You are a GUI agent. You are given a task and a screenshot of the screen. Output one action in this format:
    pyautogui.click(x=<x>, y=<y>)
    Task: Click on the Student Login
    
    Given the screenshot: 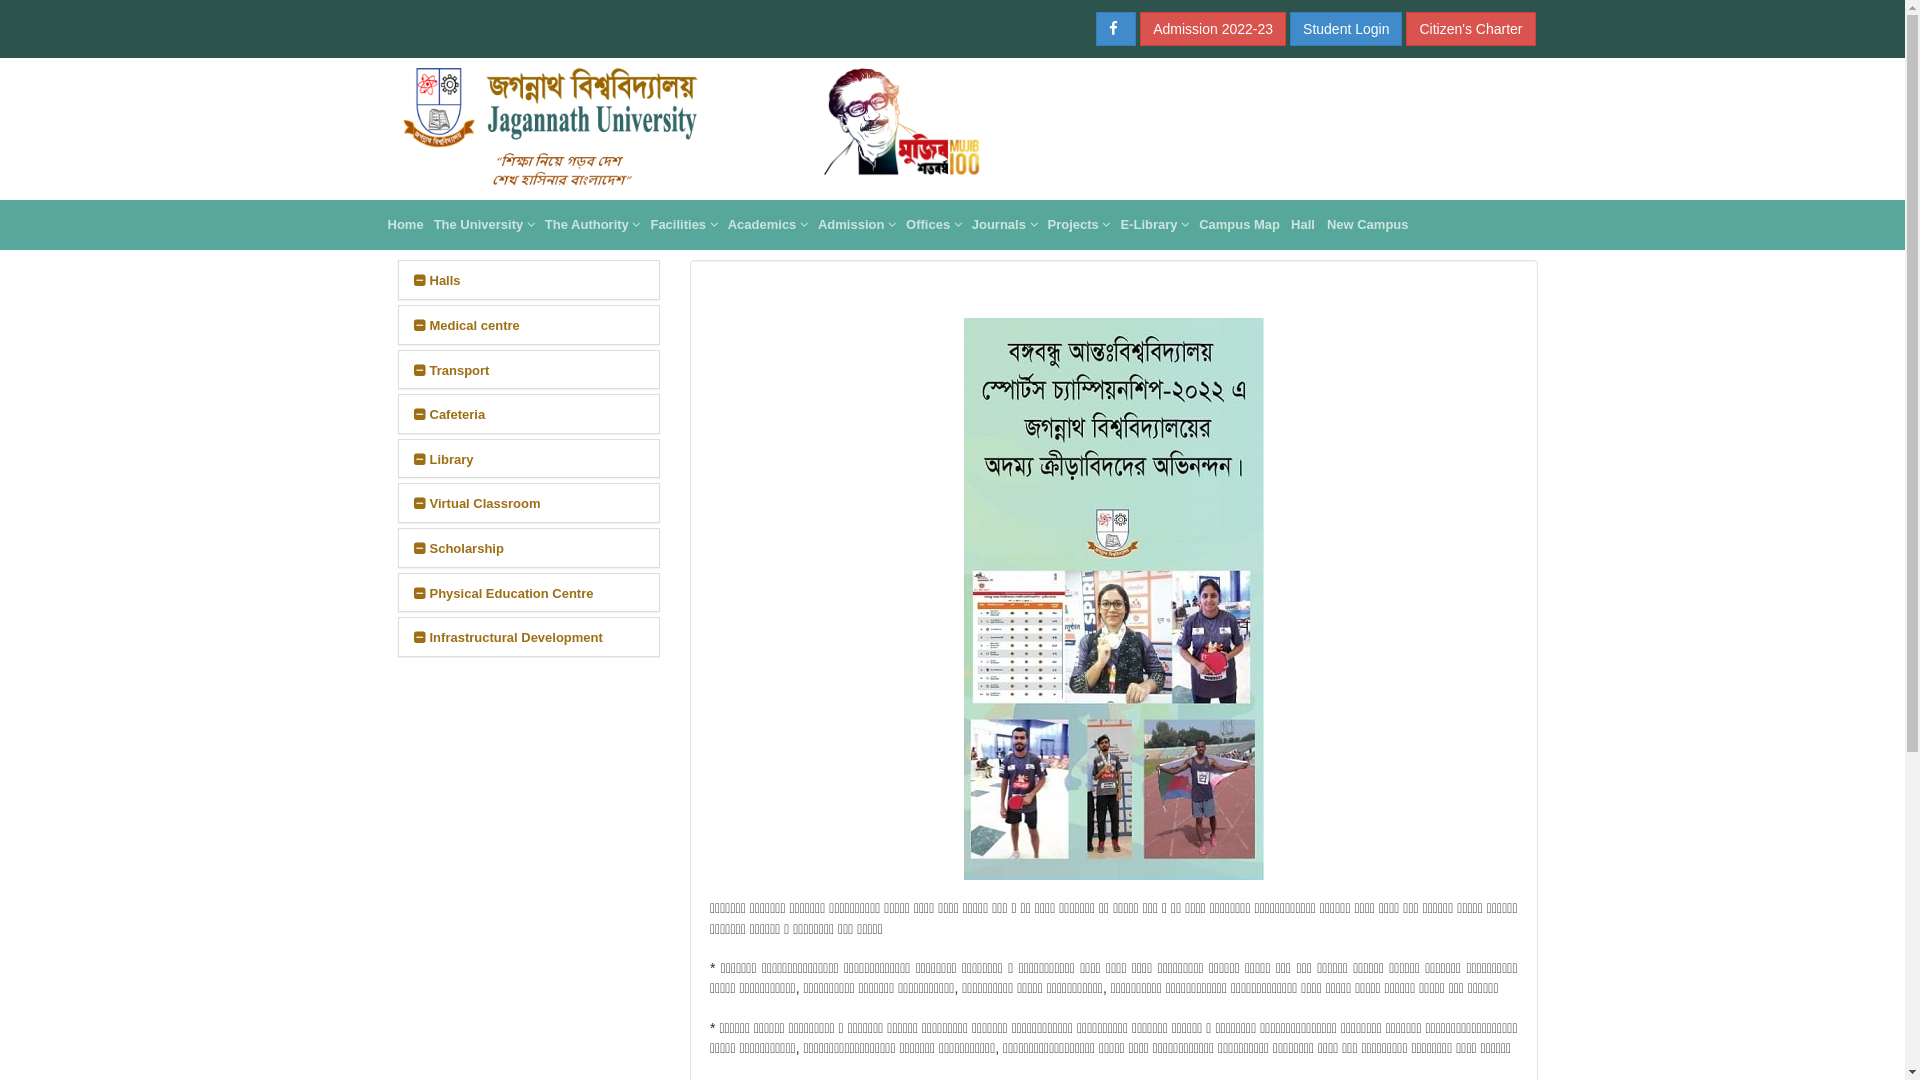 What is the action you would take?
    pyautogui.click(x=1346, y=29)
    